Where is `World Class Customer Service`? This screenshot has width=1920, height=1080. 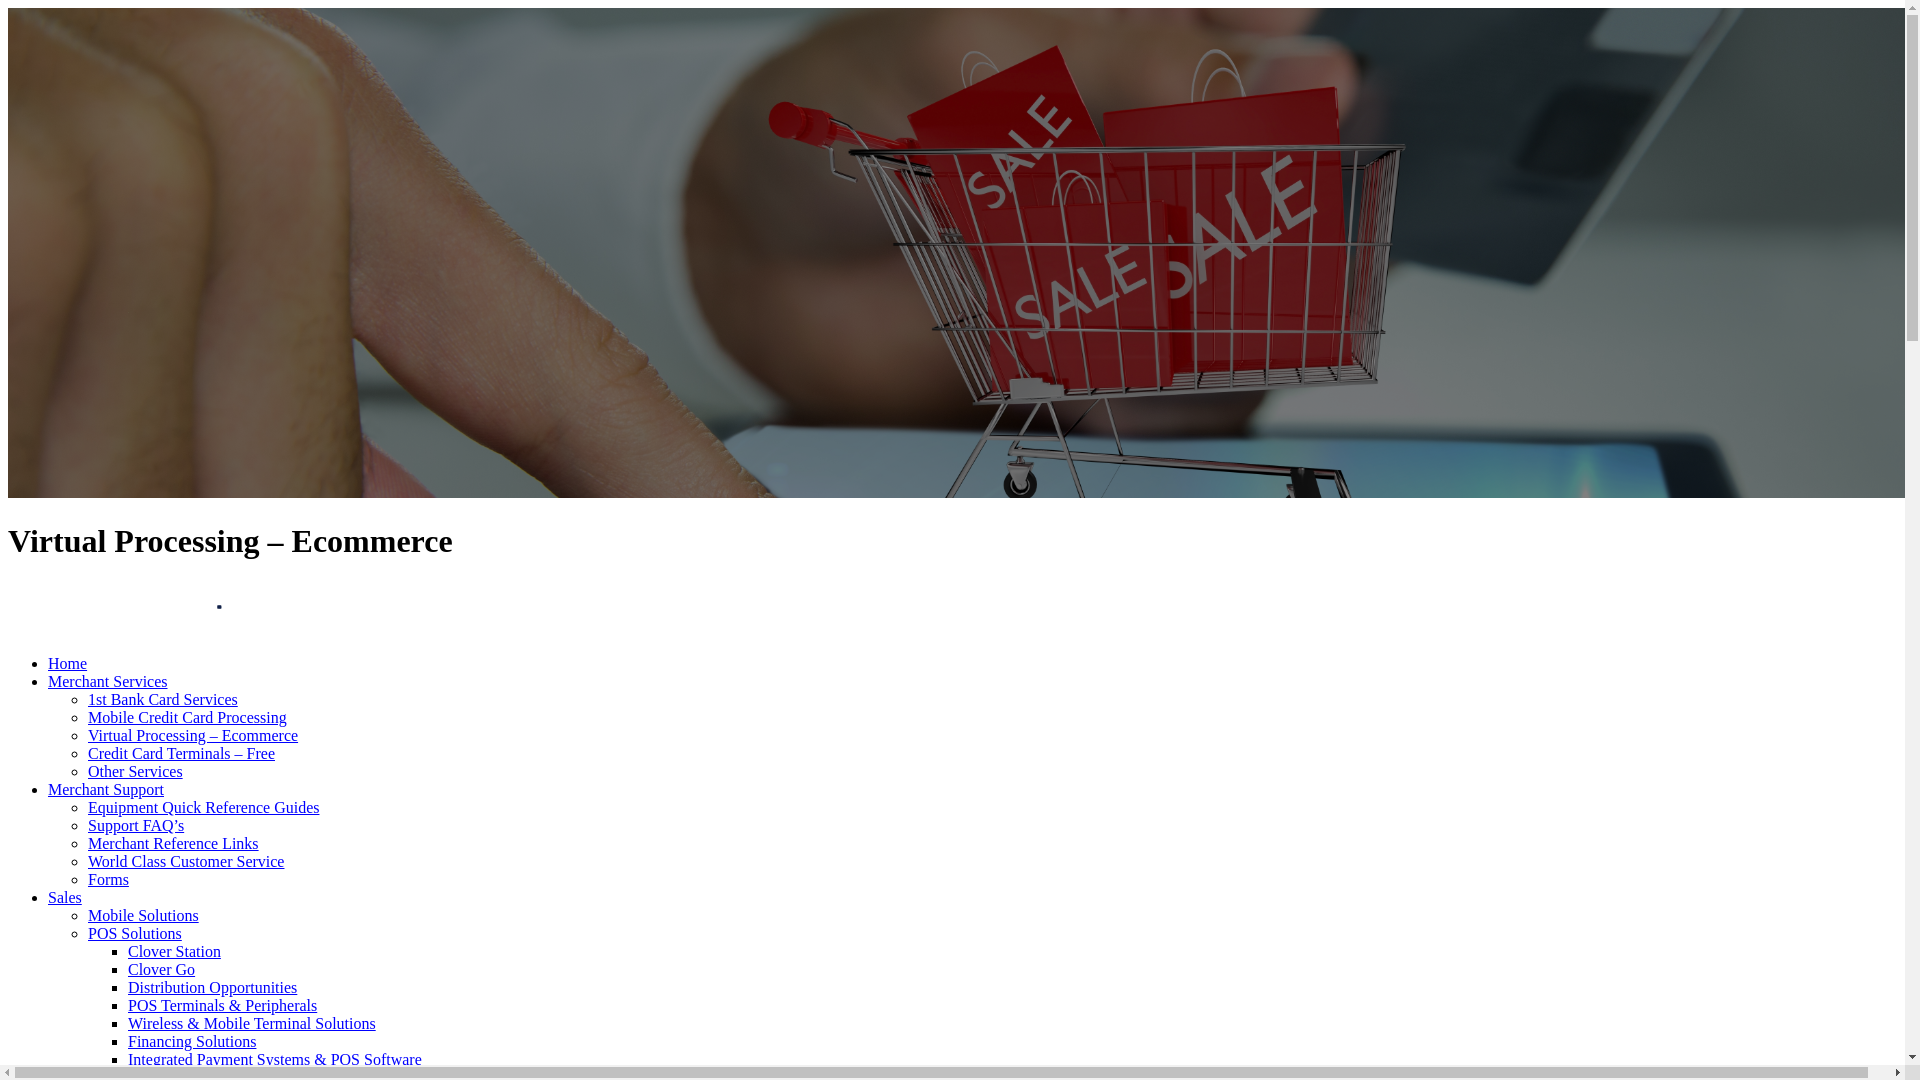 World Class Customer Service is located at coordinates (186, 862).